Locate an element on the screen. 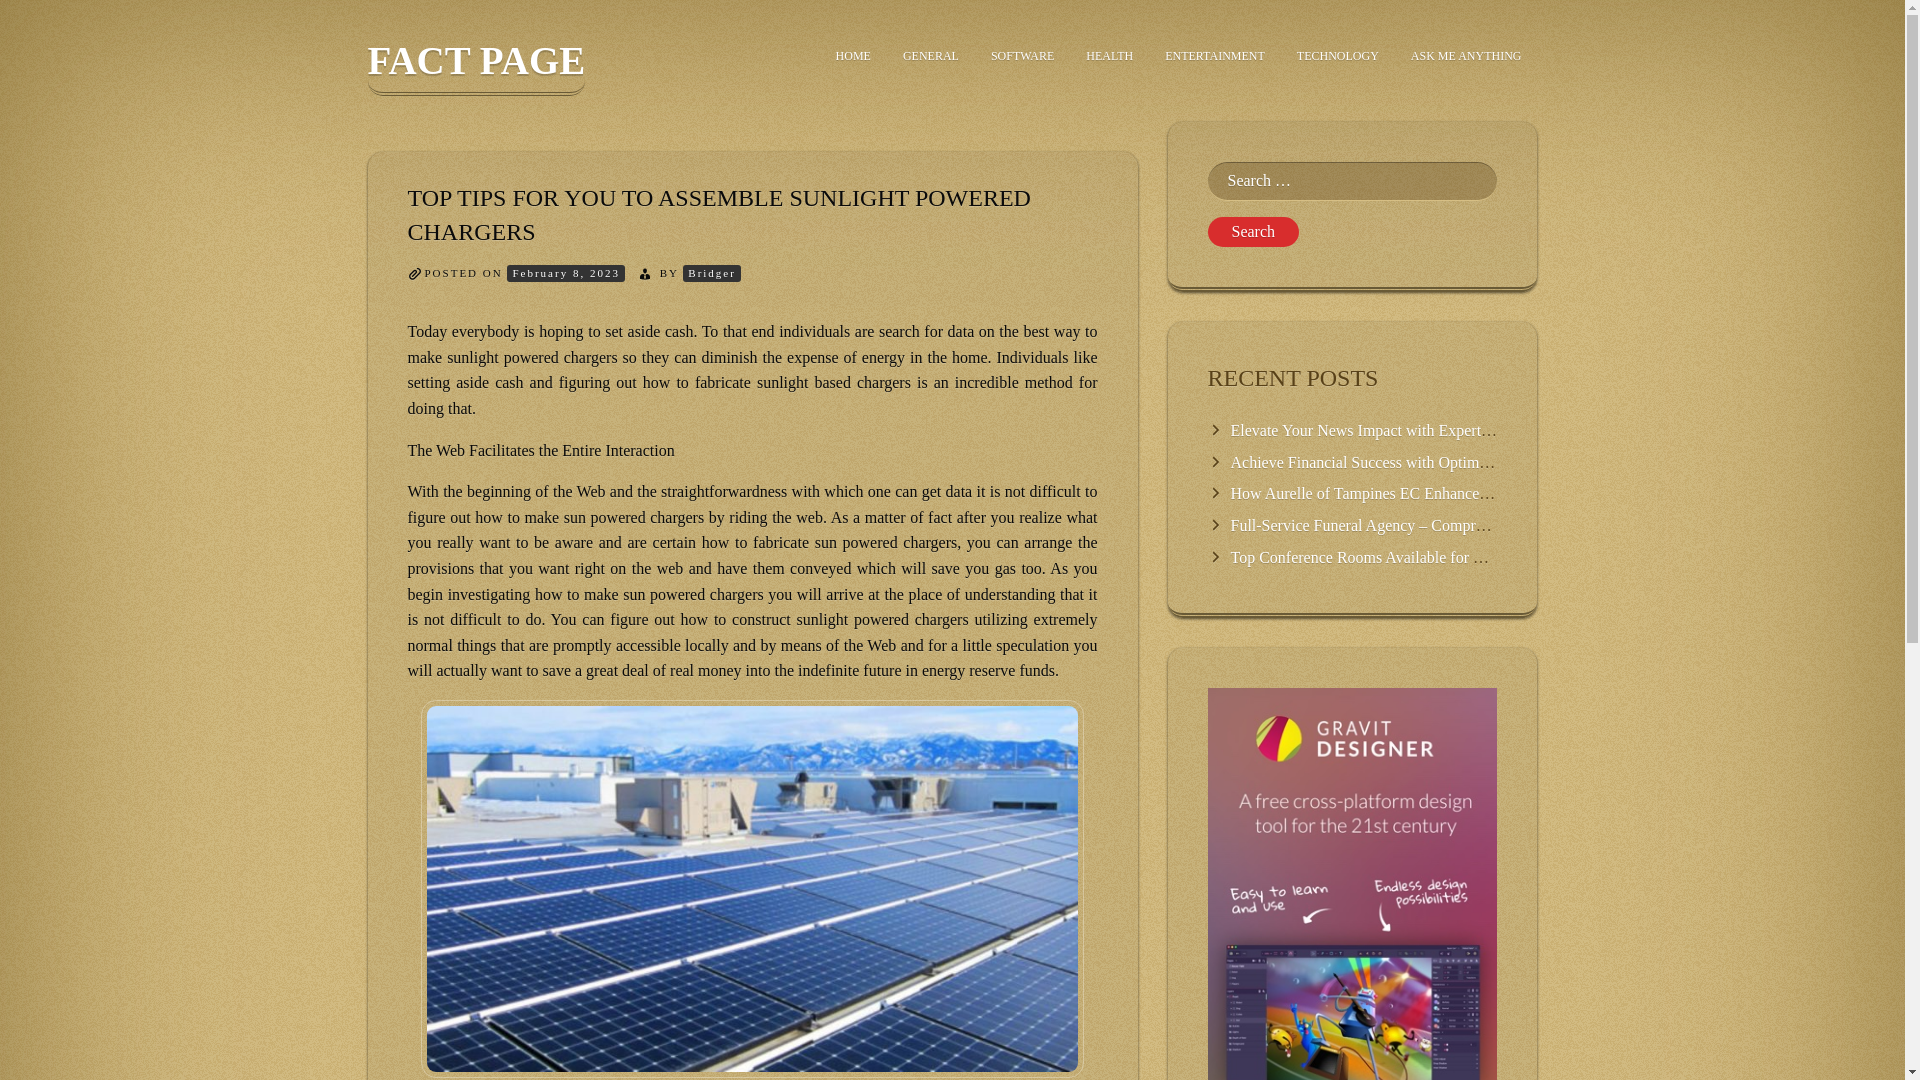 The width and height of the screenshot is (1920, 1080). ENTERTAINMENT is located at coordinates (1214, 56).